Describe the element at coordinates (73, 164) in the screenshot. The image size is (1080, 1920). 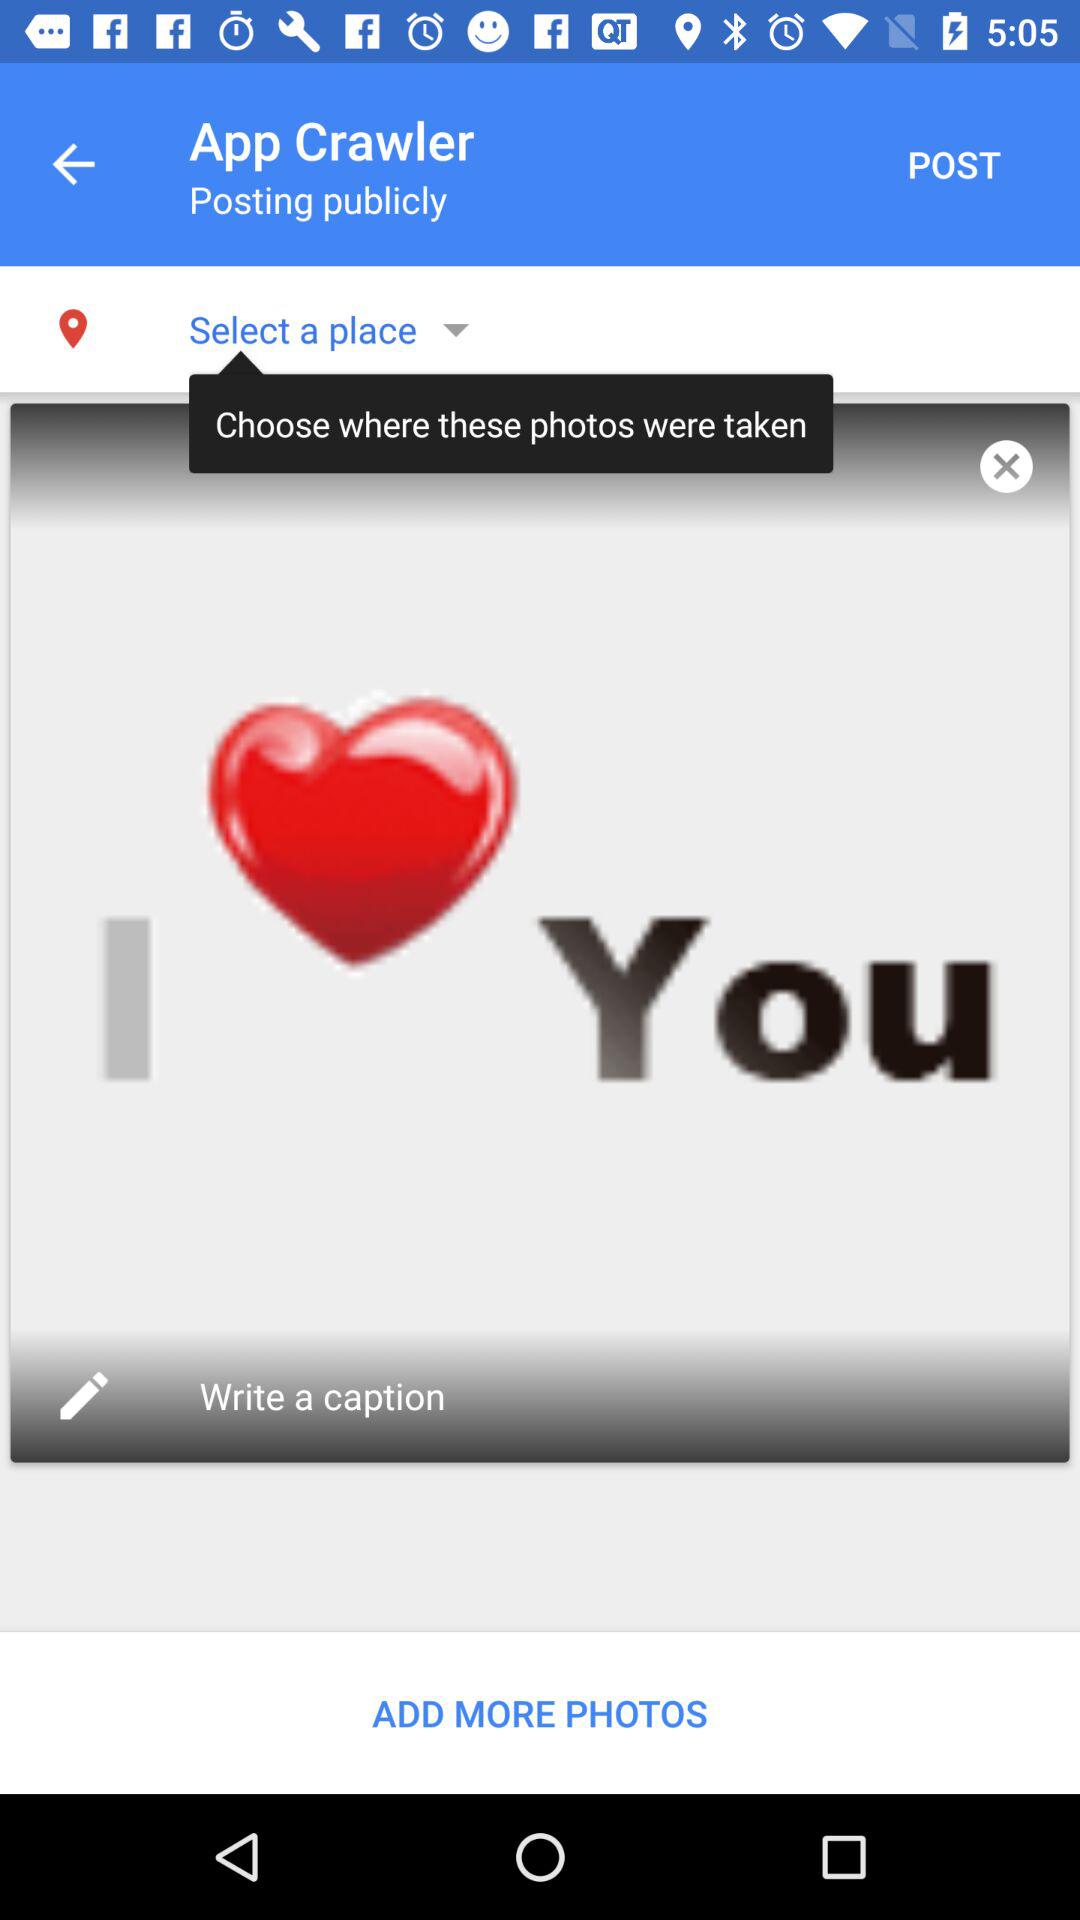
I see `select app next to app crawler icon` at that location.